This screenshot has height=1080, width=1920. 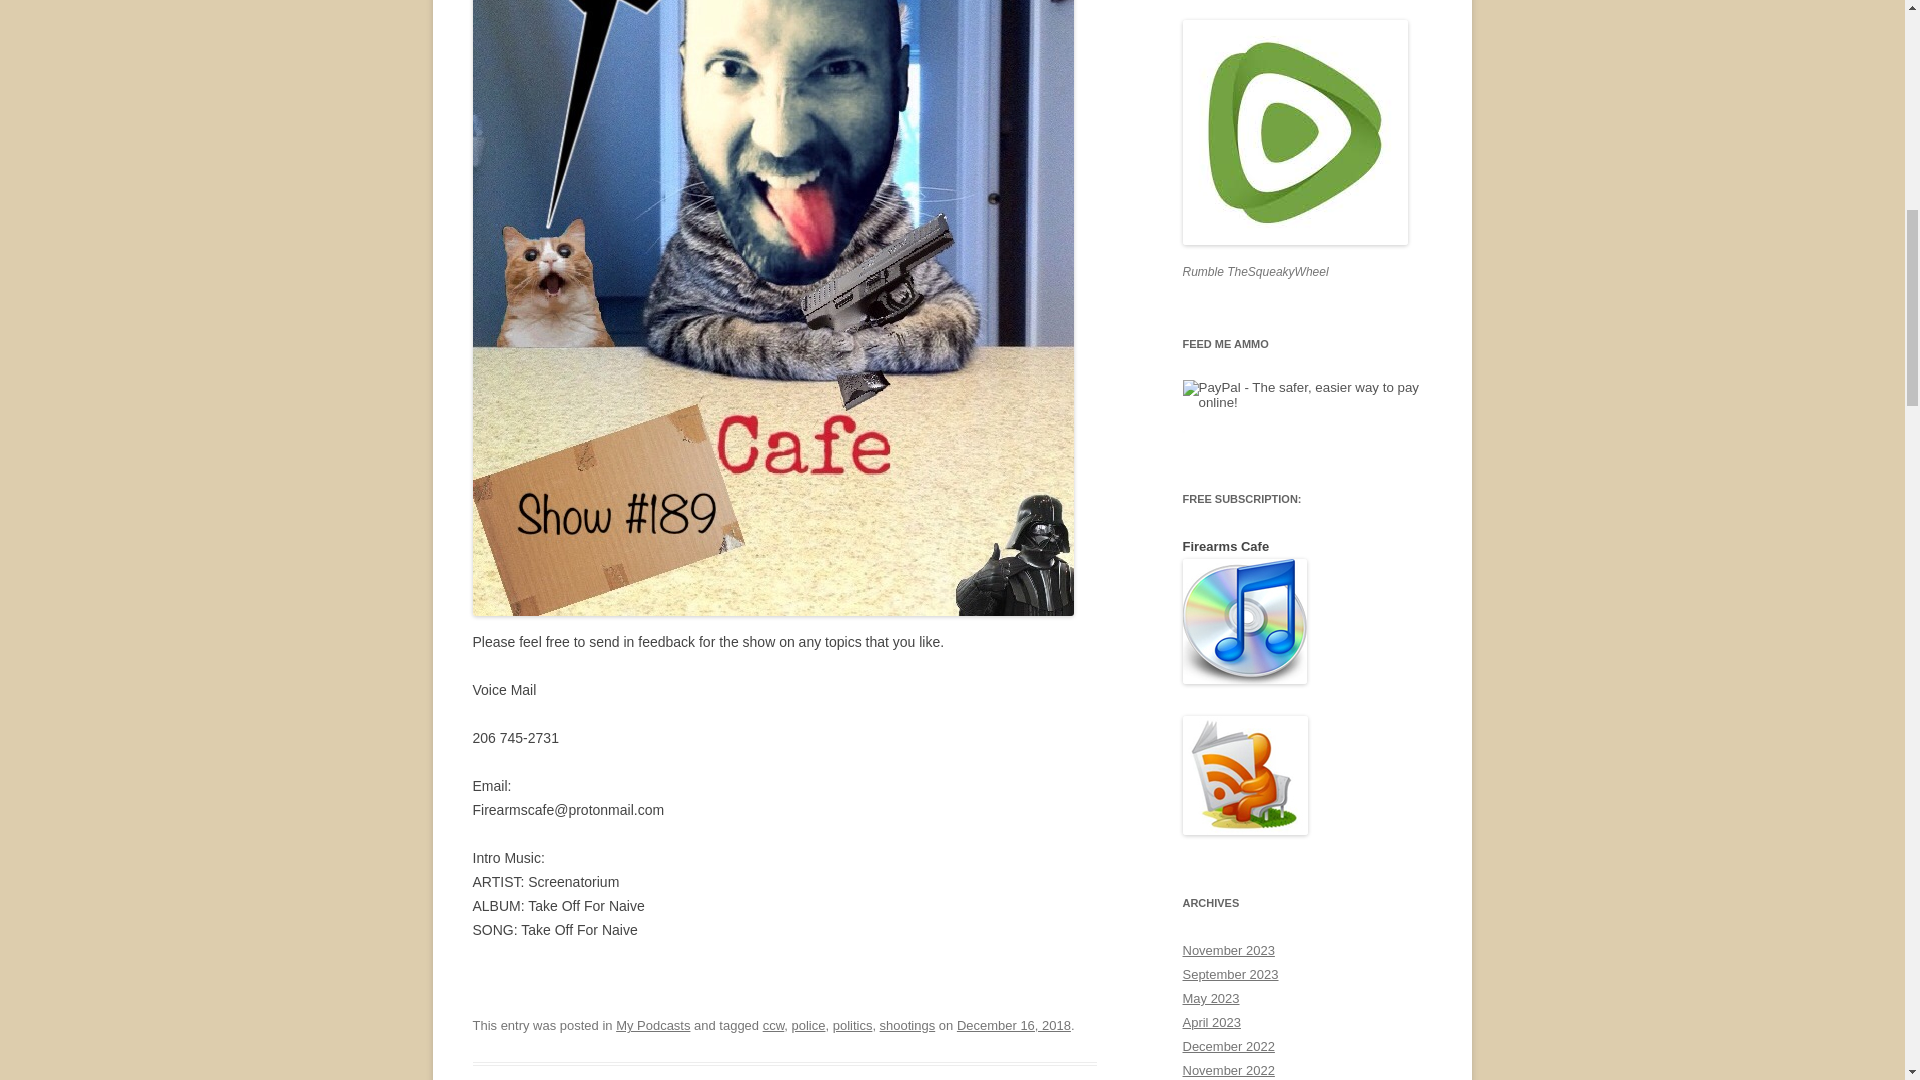 I want to click on November 2023, so click(x=1228, y=950).